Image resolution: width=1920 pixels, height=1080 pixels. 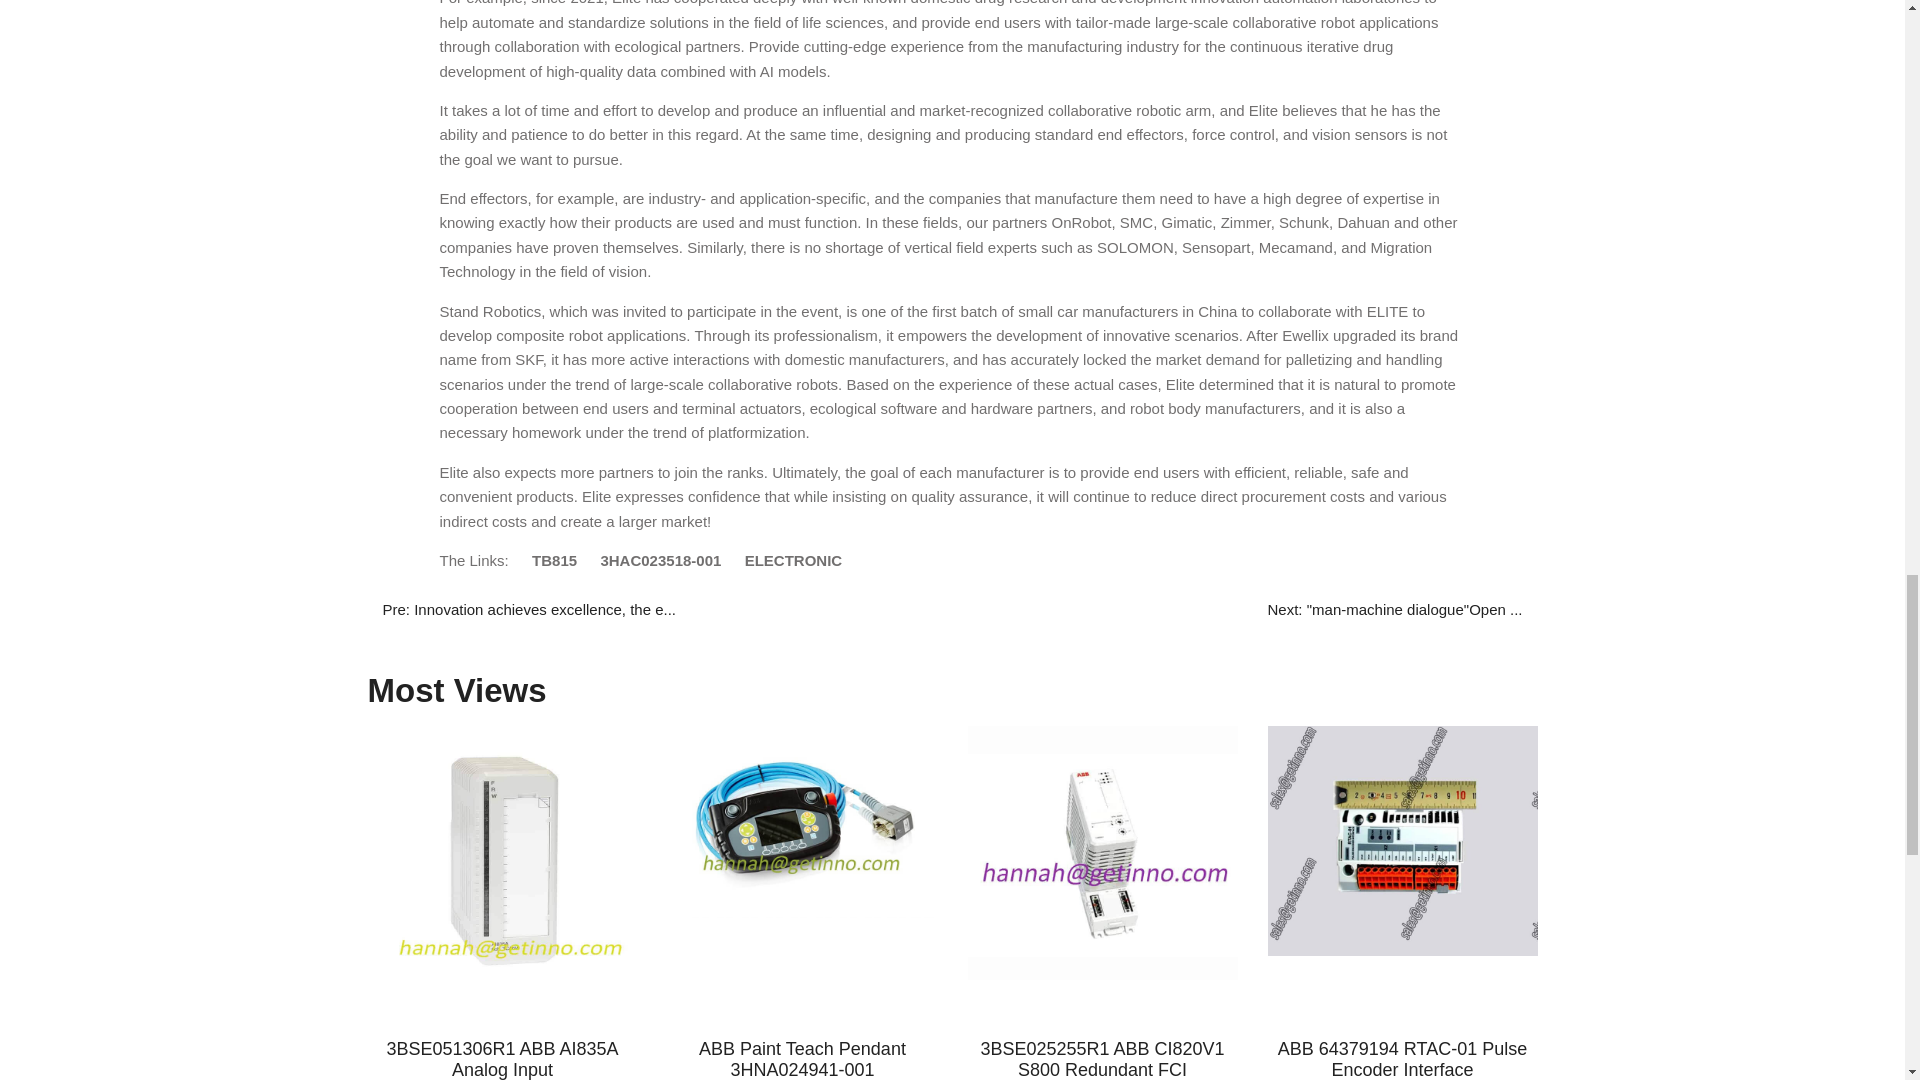 What do you see at coordinates (766, 70) in the screenshot?
I see `AI` at bounding box center [766, 70].